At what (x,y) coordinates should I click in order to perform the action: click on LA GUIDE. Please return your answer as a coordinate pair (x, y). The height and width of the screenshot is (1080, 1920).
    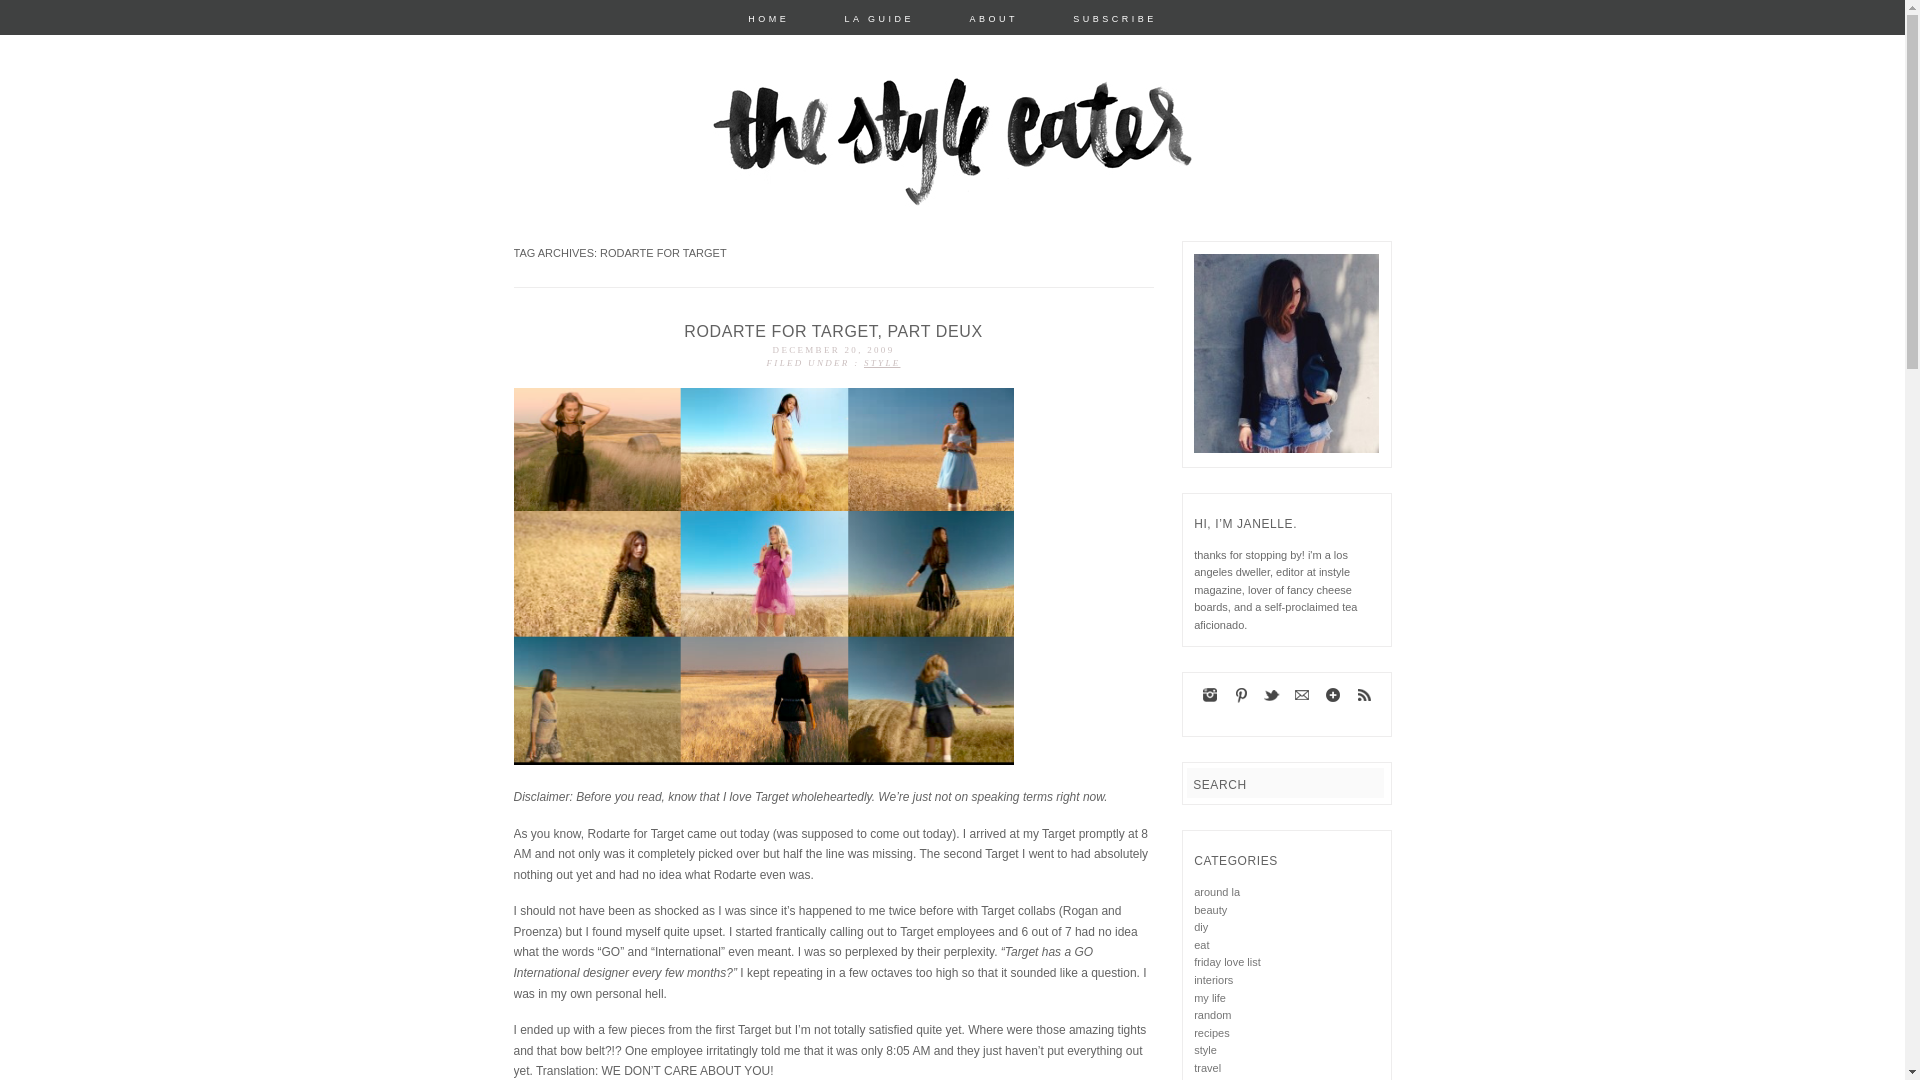
    Looking at the image, I should click on (880, 19).